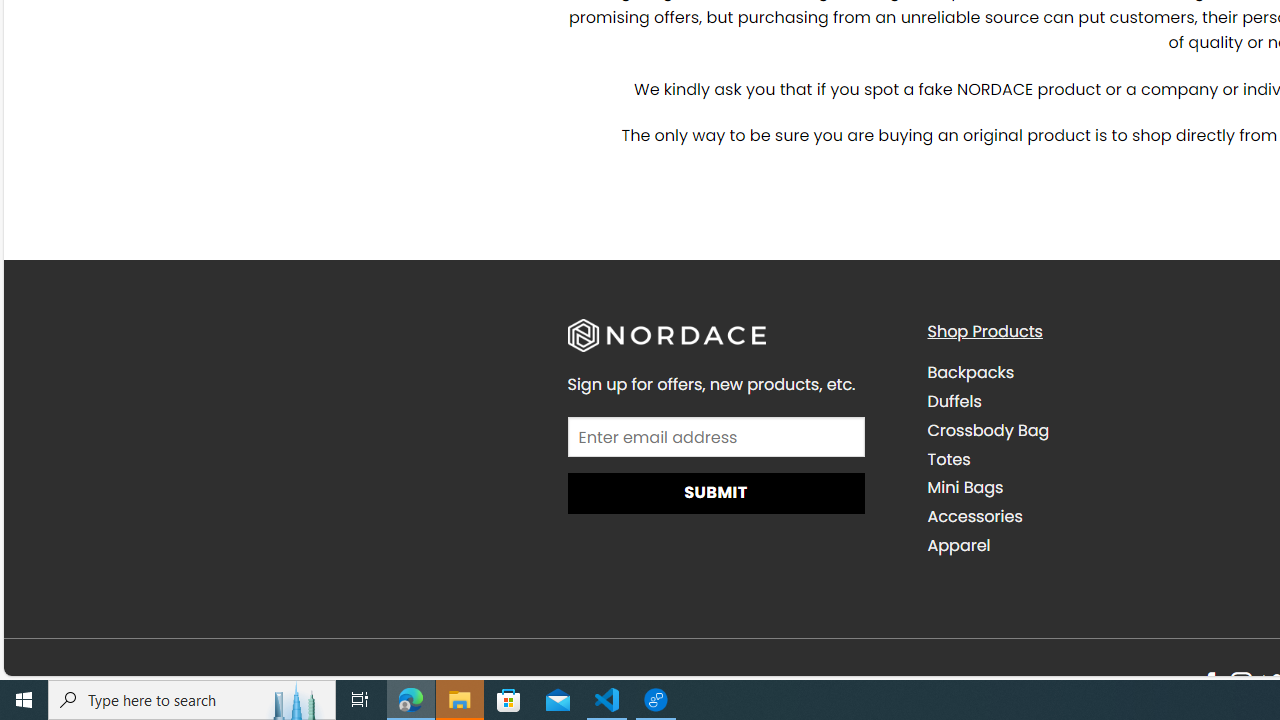 The height and width of the screenshot is (720, 1280). I want to click on Backpacks, so click(970, 372).